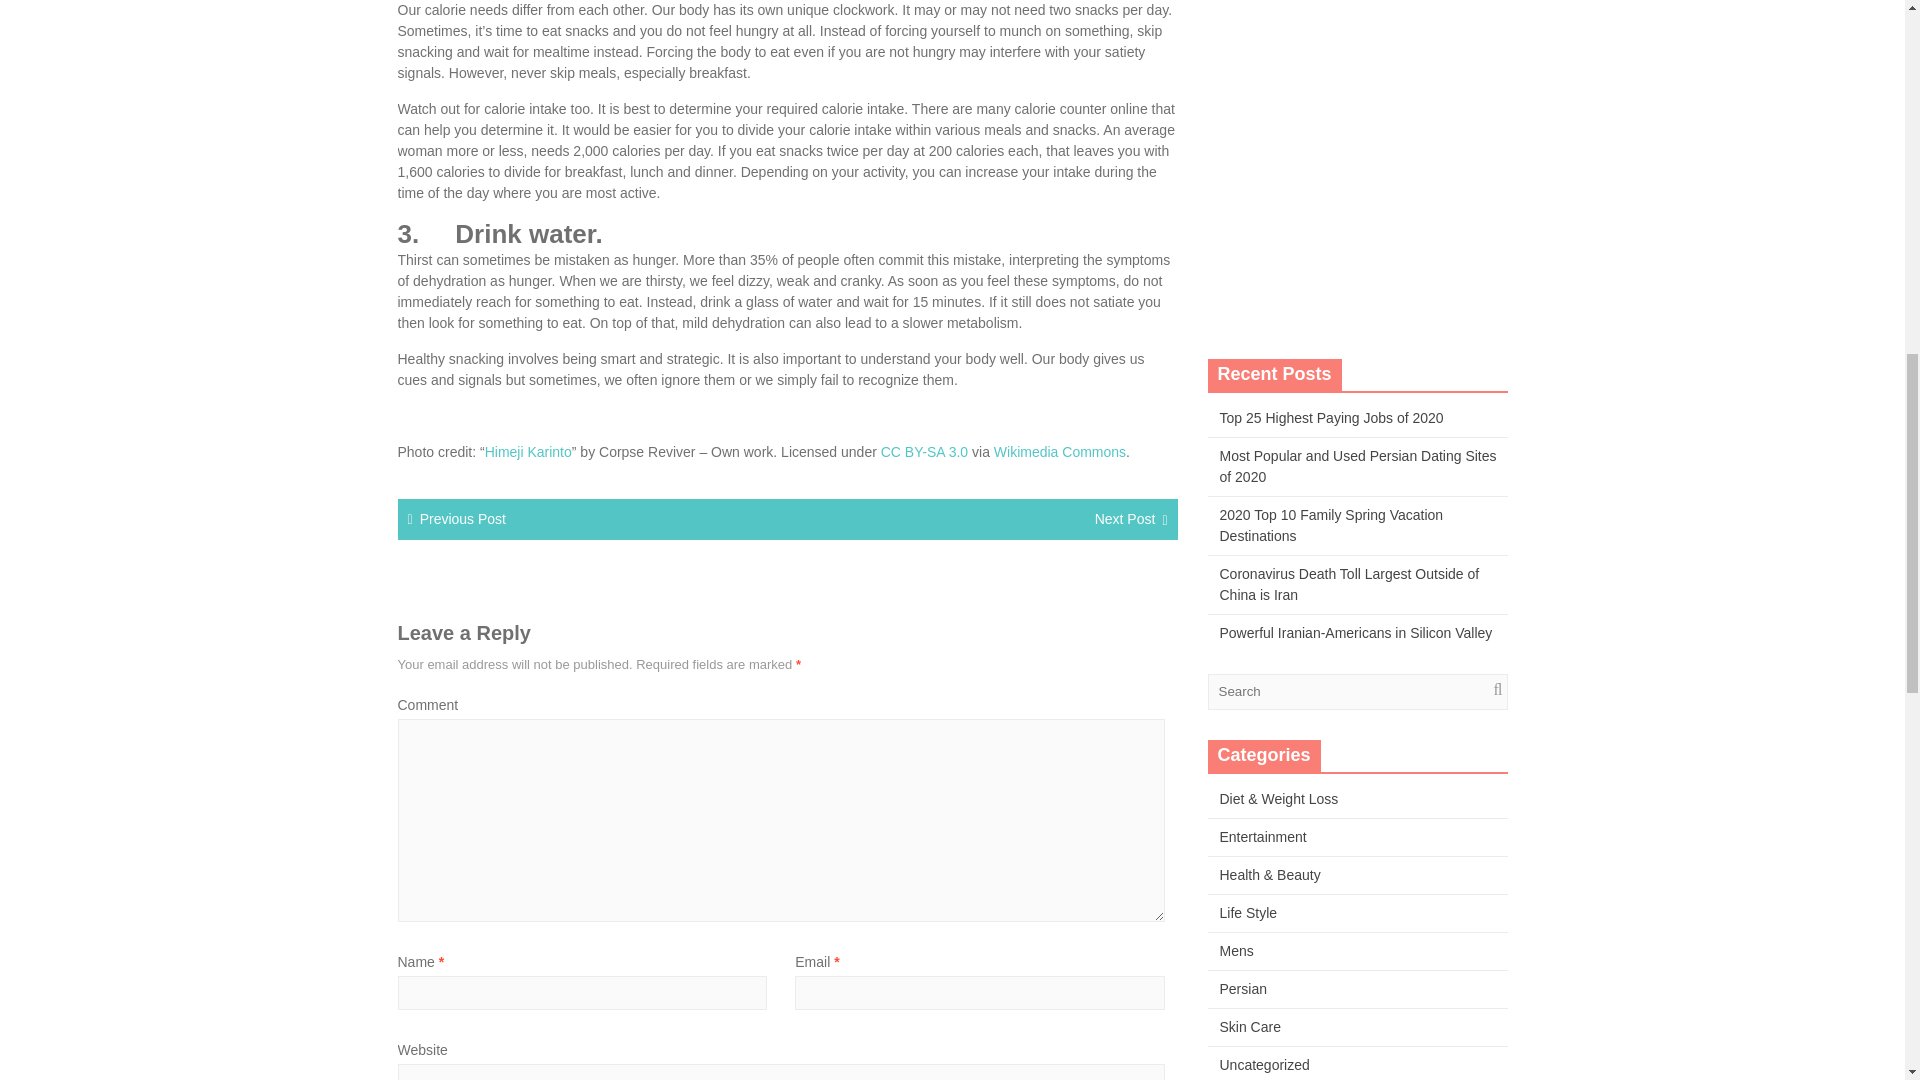 This screenshot has width=1920, height=1080. What do you see at coordinates (1331, 418) in the screenshot?
I see `Top 25 Highest Paying Jobs of 2020` at bounding box center [1331, 418].